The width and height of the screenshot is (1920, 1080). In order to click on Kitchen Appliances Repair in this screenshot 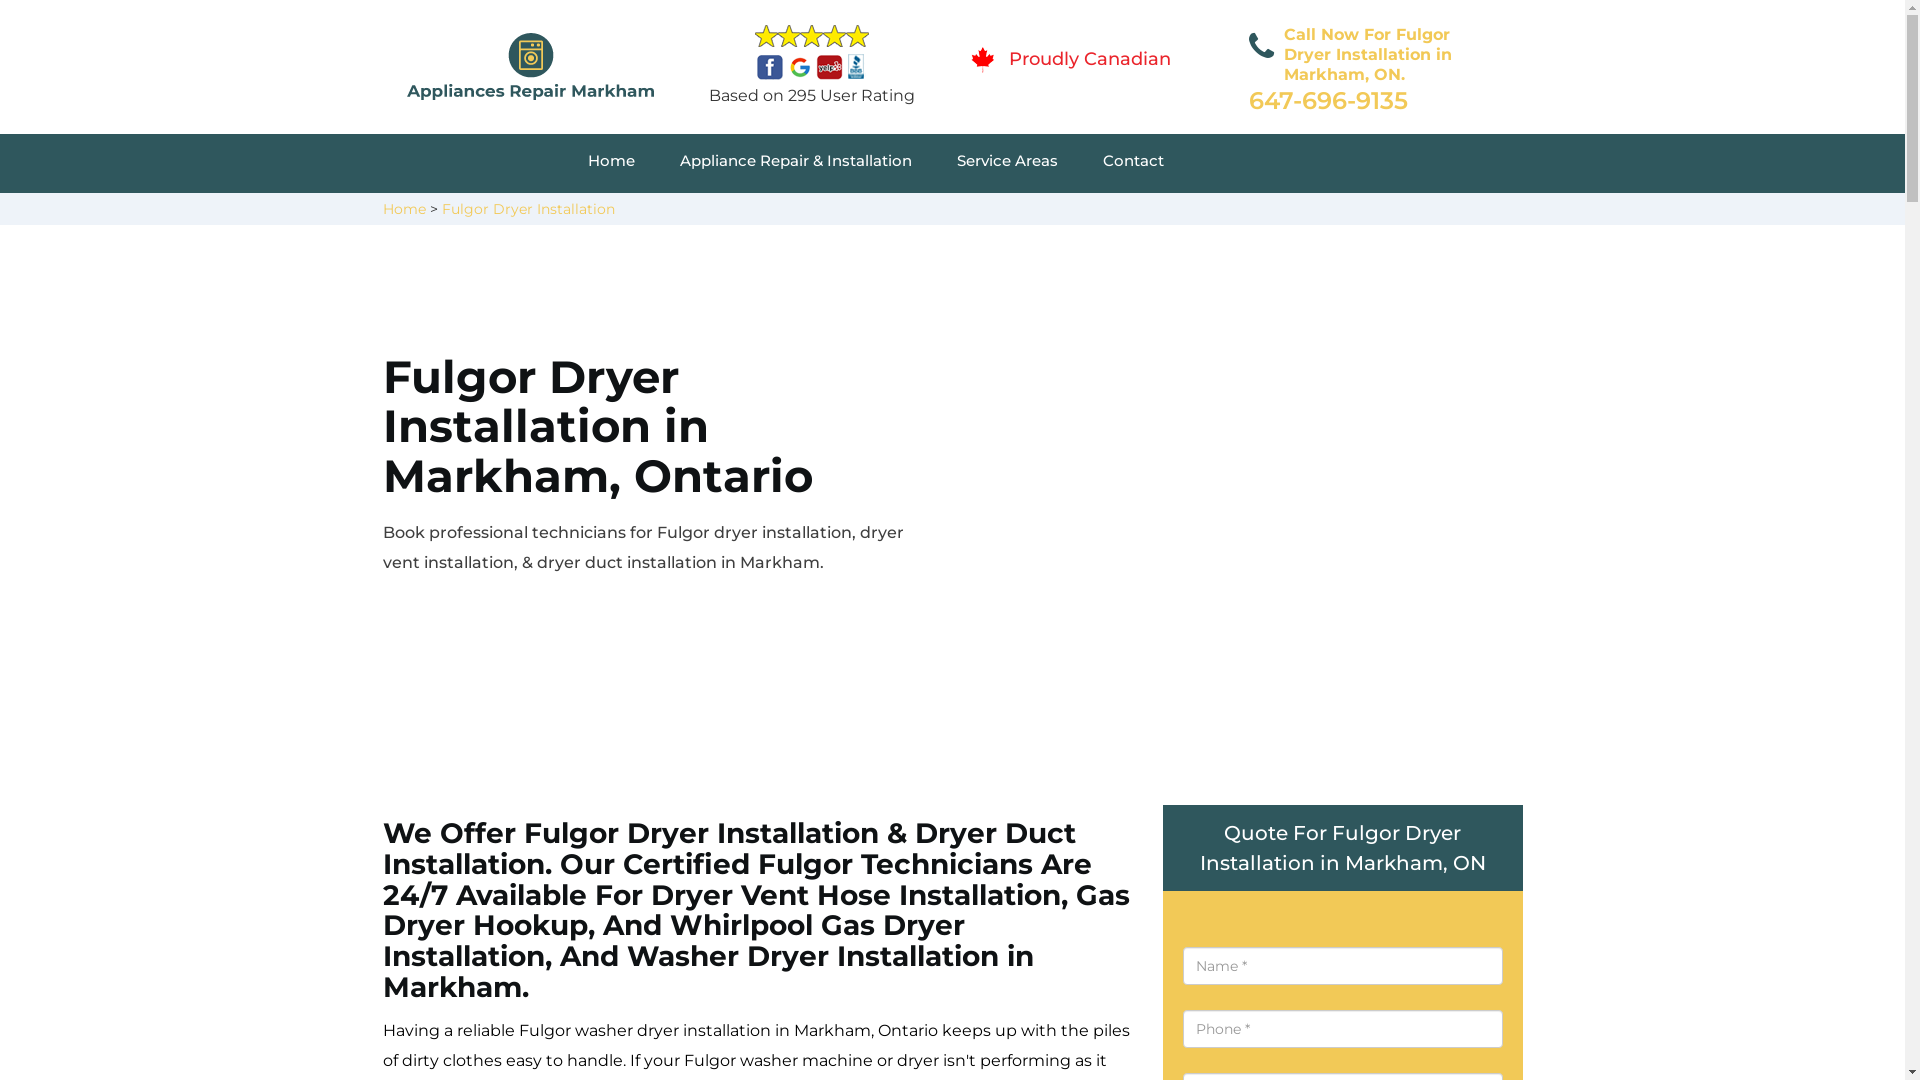, I will do `click(782, 212)`.